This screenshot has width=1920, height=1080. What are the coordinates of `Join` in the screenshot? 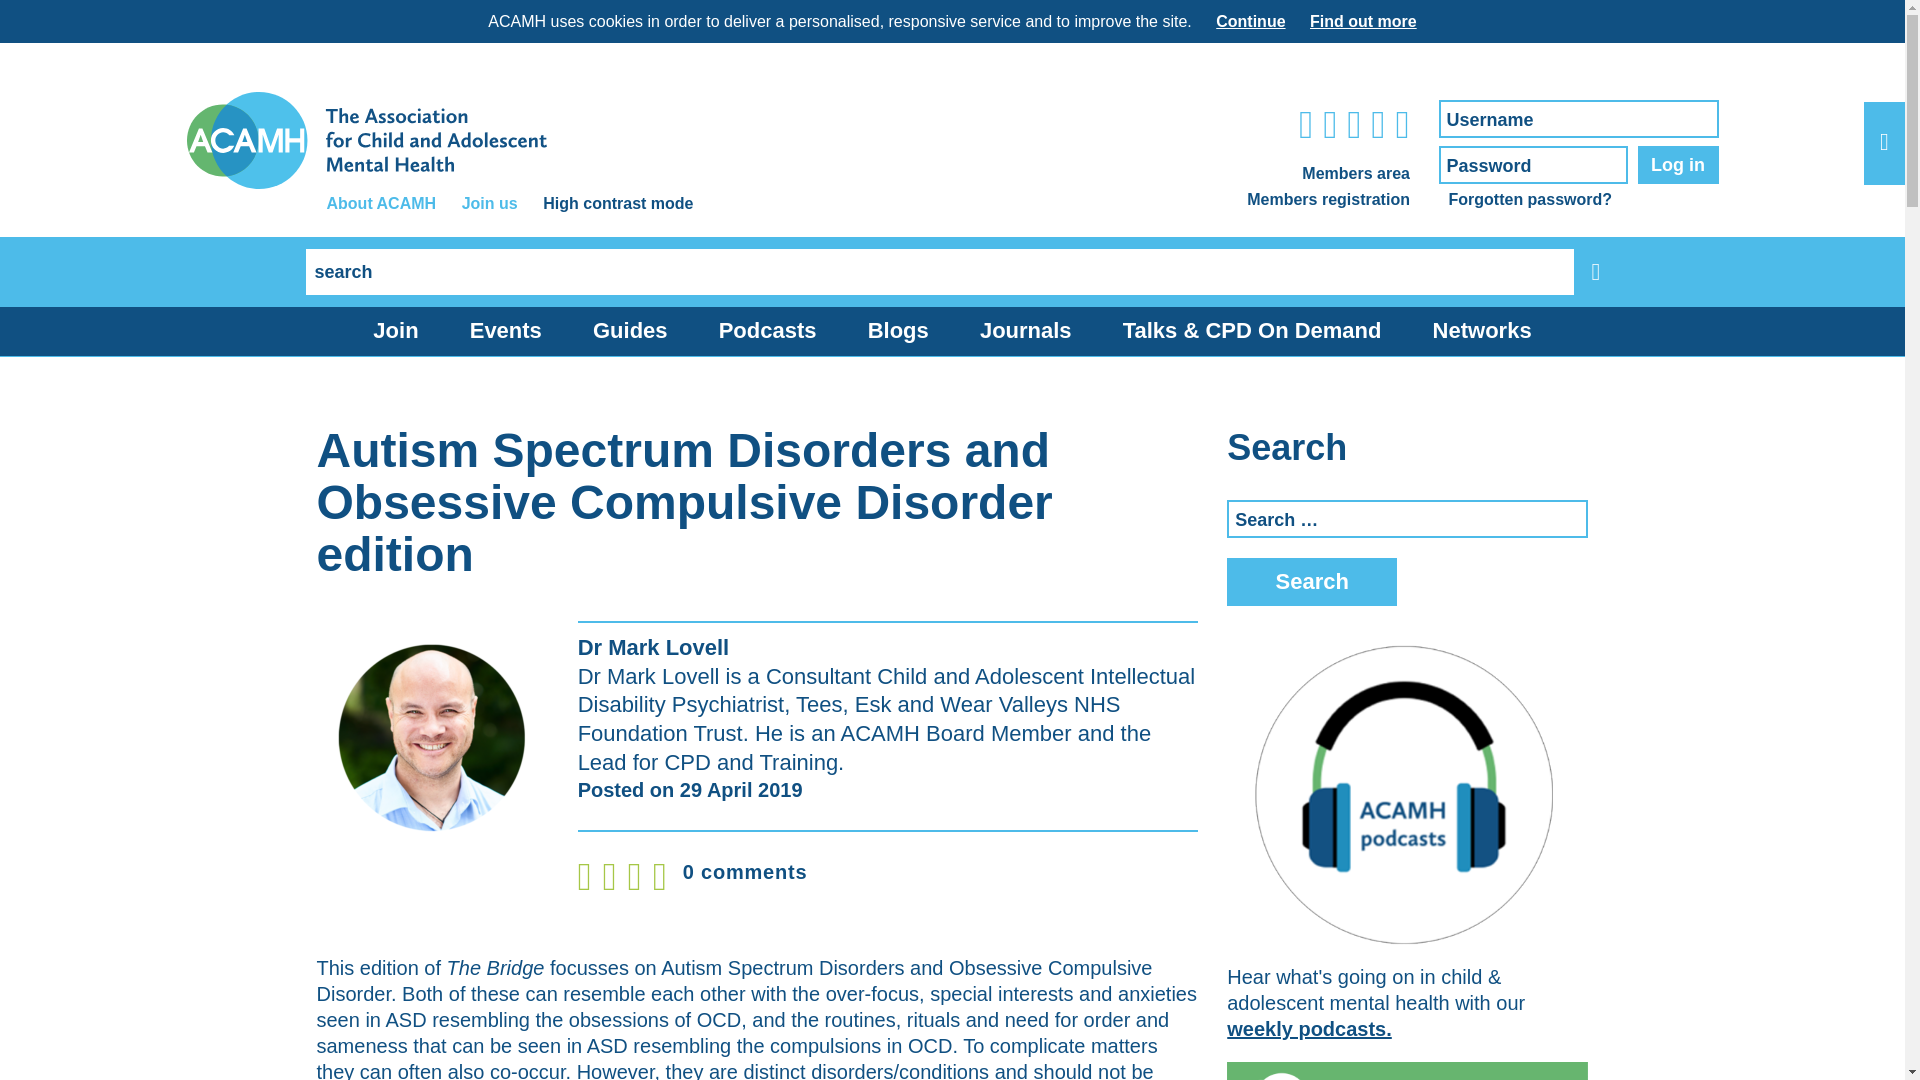 It's located at (395, 331).